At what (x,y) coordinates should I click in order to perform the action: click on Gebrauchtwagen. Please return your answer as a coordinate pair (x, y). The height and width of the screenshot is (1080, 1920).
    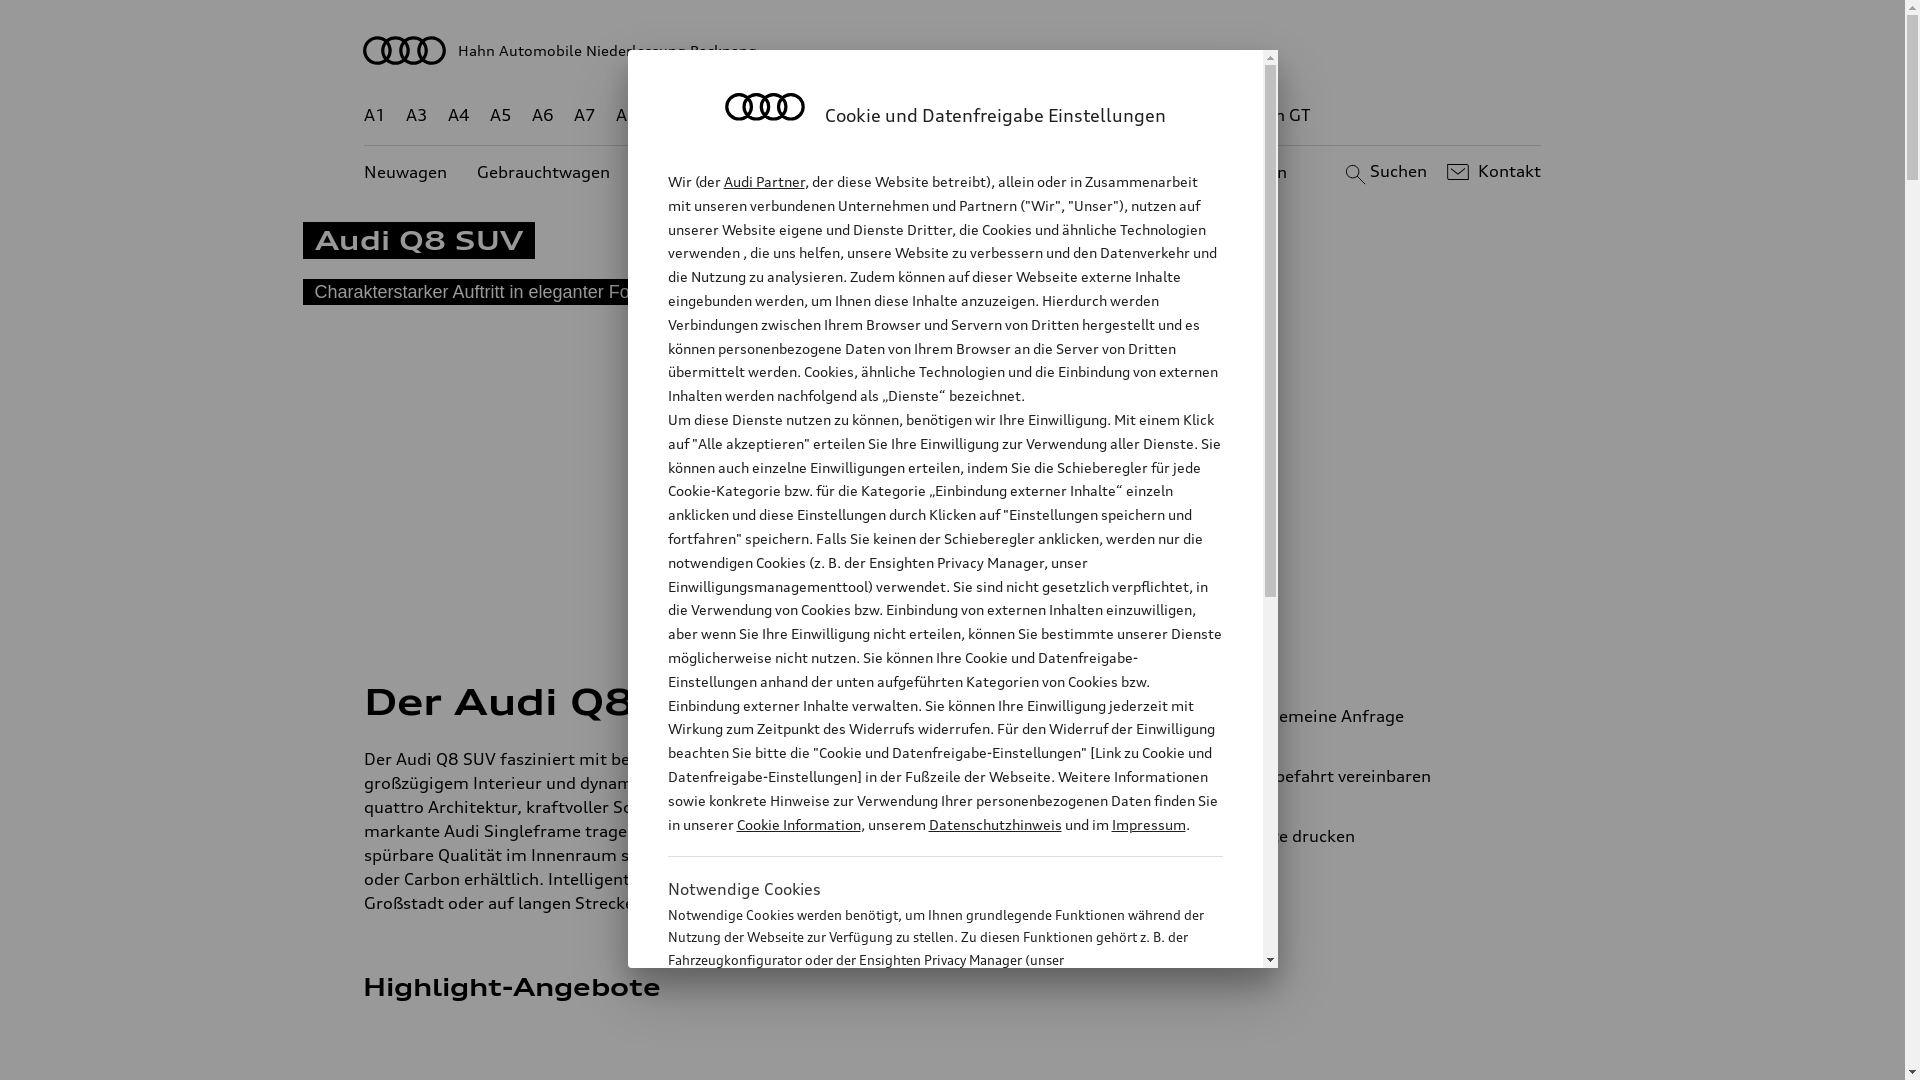
    Looking at the image, I should click on (544, 172).